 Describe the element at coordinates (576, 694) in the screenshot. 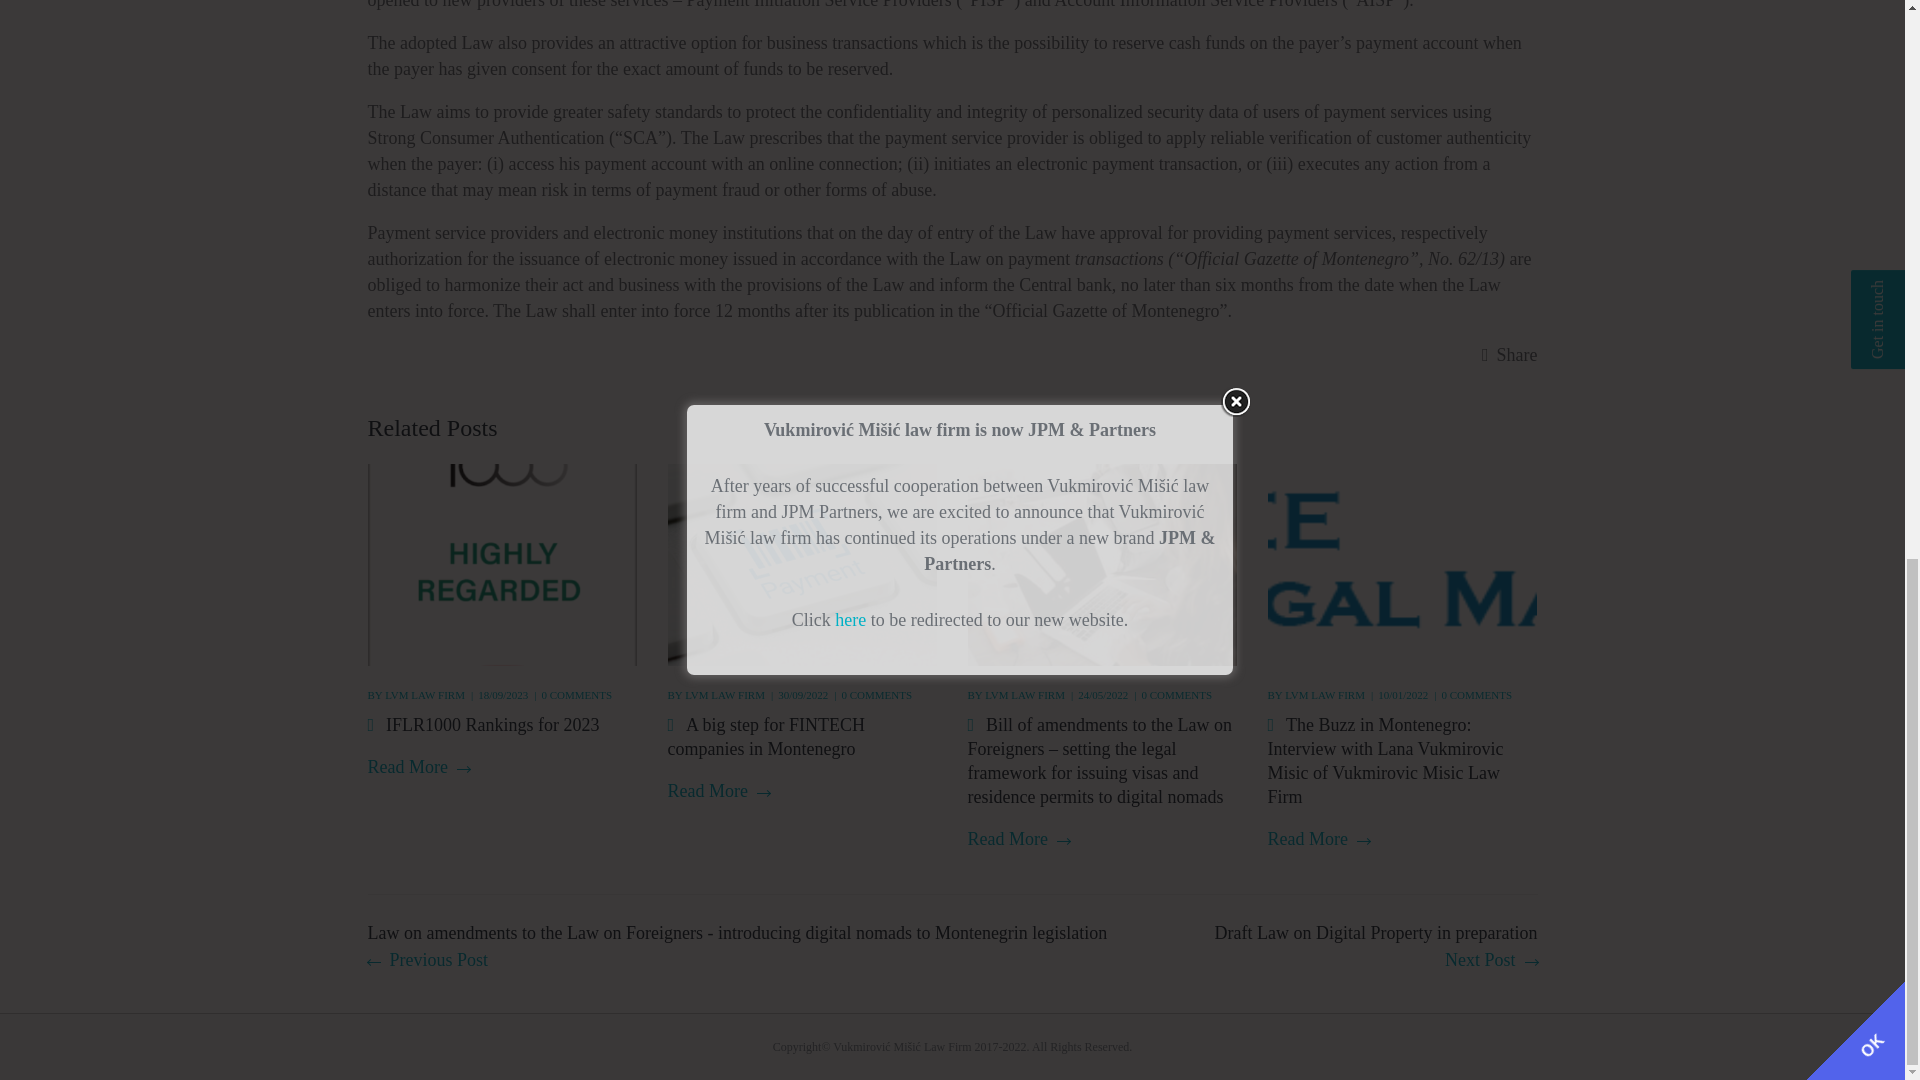

I see `0 COMMENTS` at that location.